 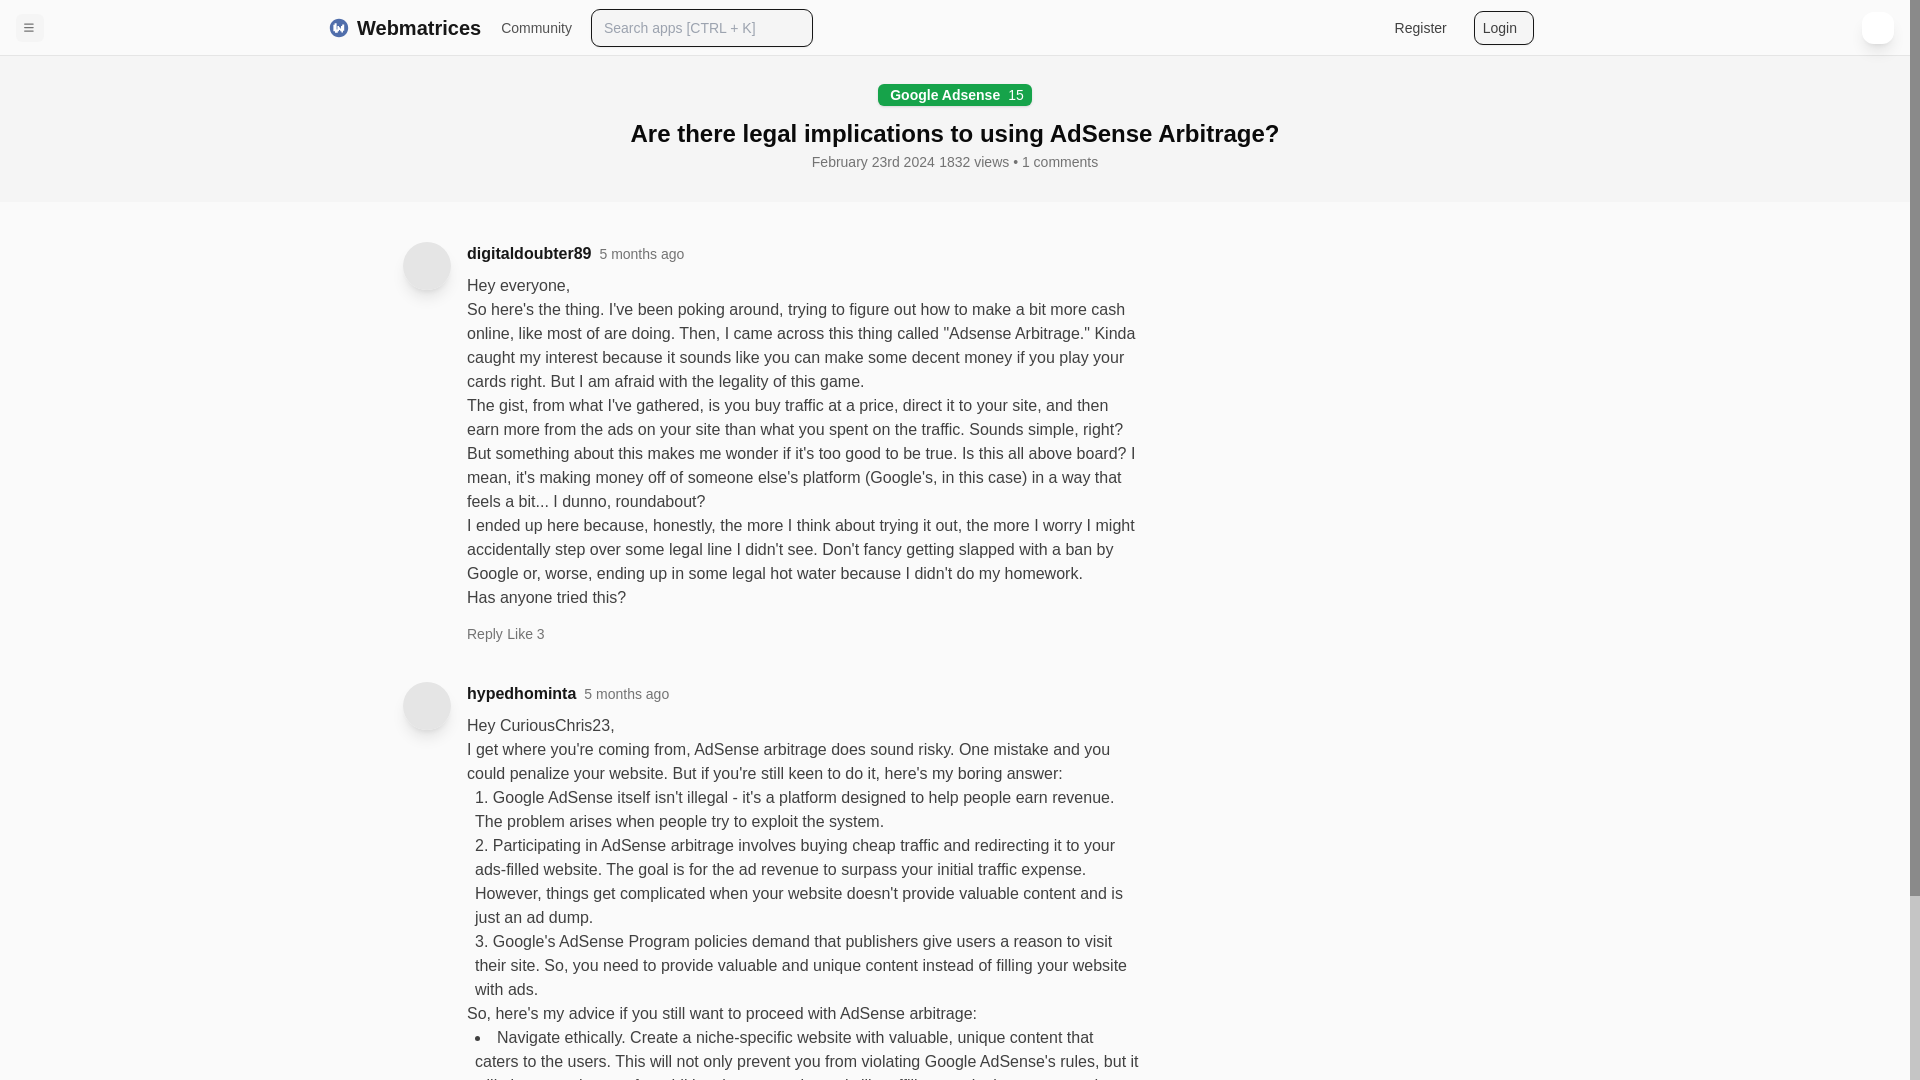 I want to click on 5 months ago, so click(x=641, y=254).